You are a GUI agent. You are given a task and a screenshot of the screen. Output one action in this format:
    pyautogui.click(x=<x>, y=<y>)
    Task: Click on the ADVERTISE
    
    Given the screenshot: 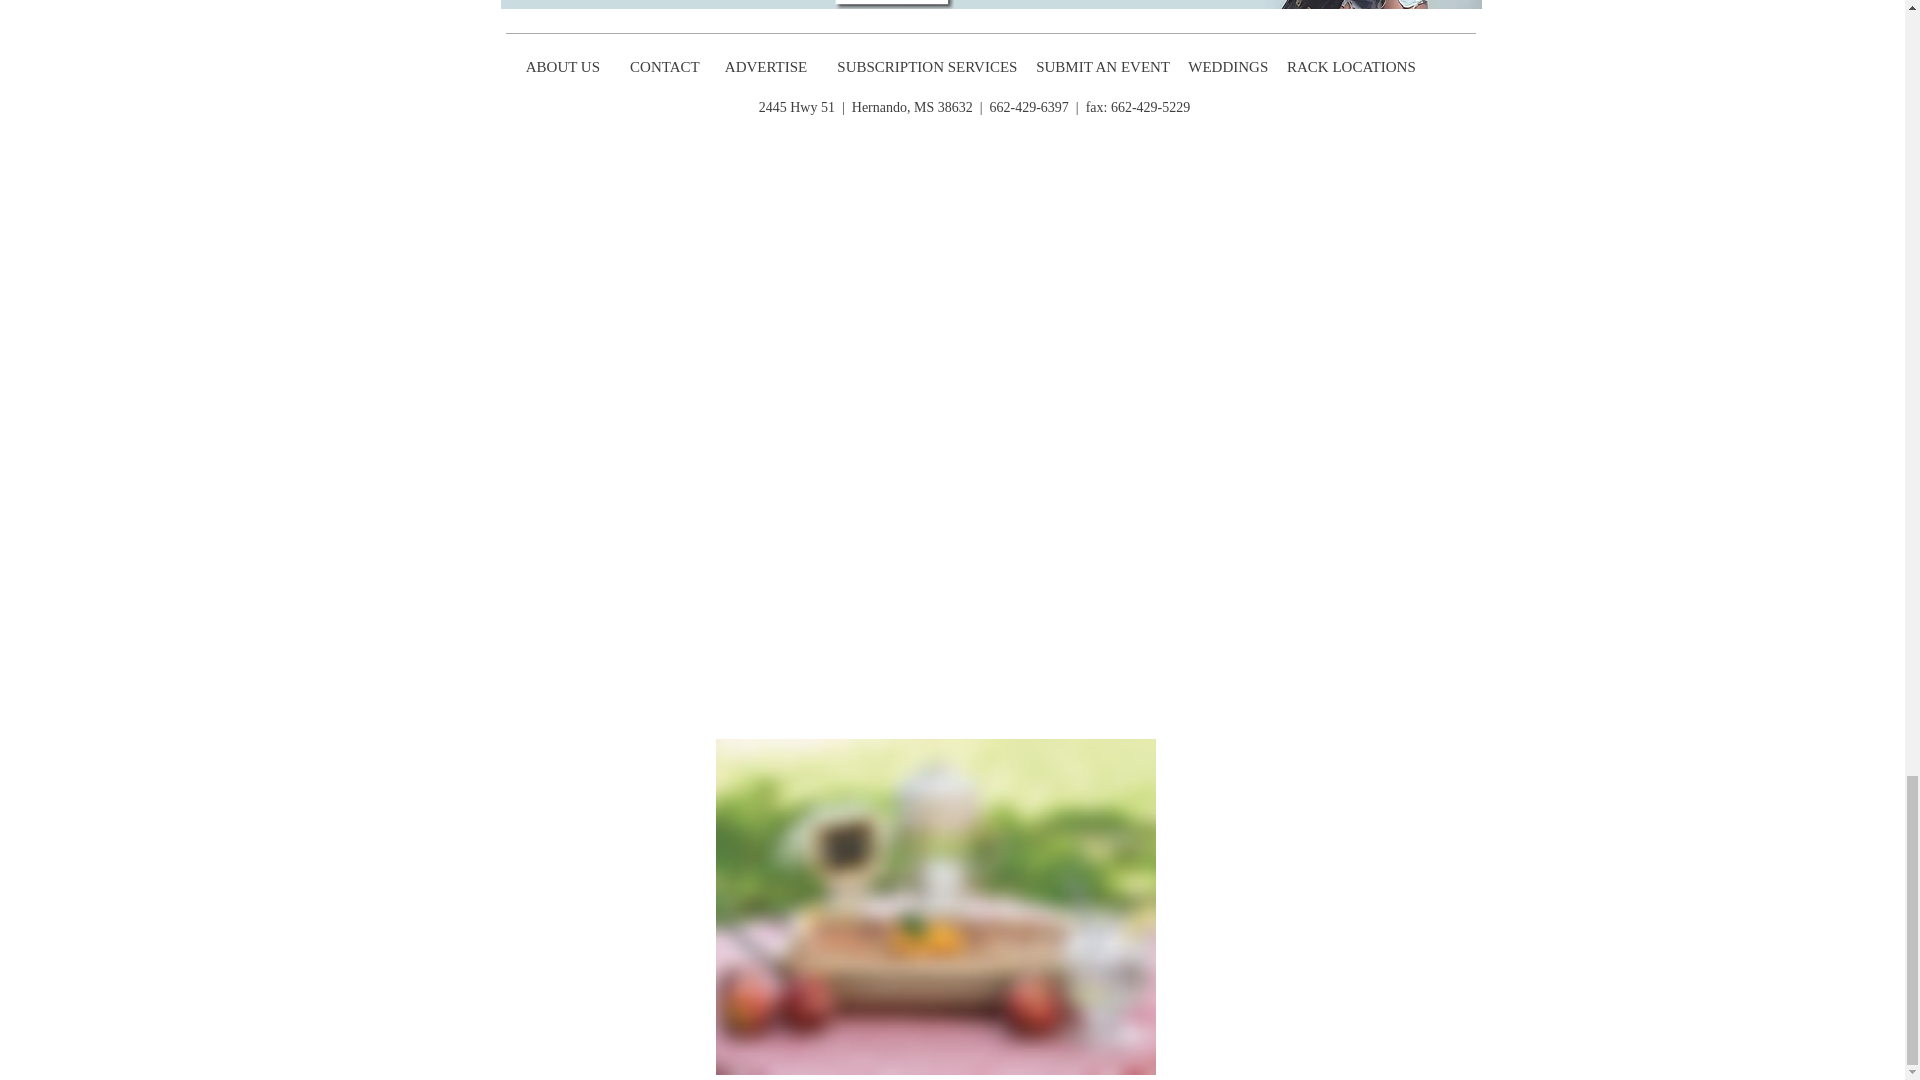 What is the action you would take?
    pyautogui.click(x=768, y=66)
    